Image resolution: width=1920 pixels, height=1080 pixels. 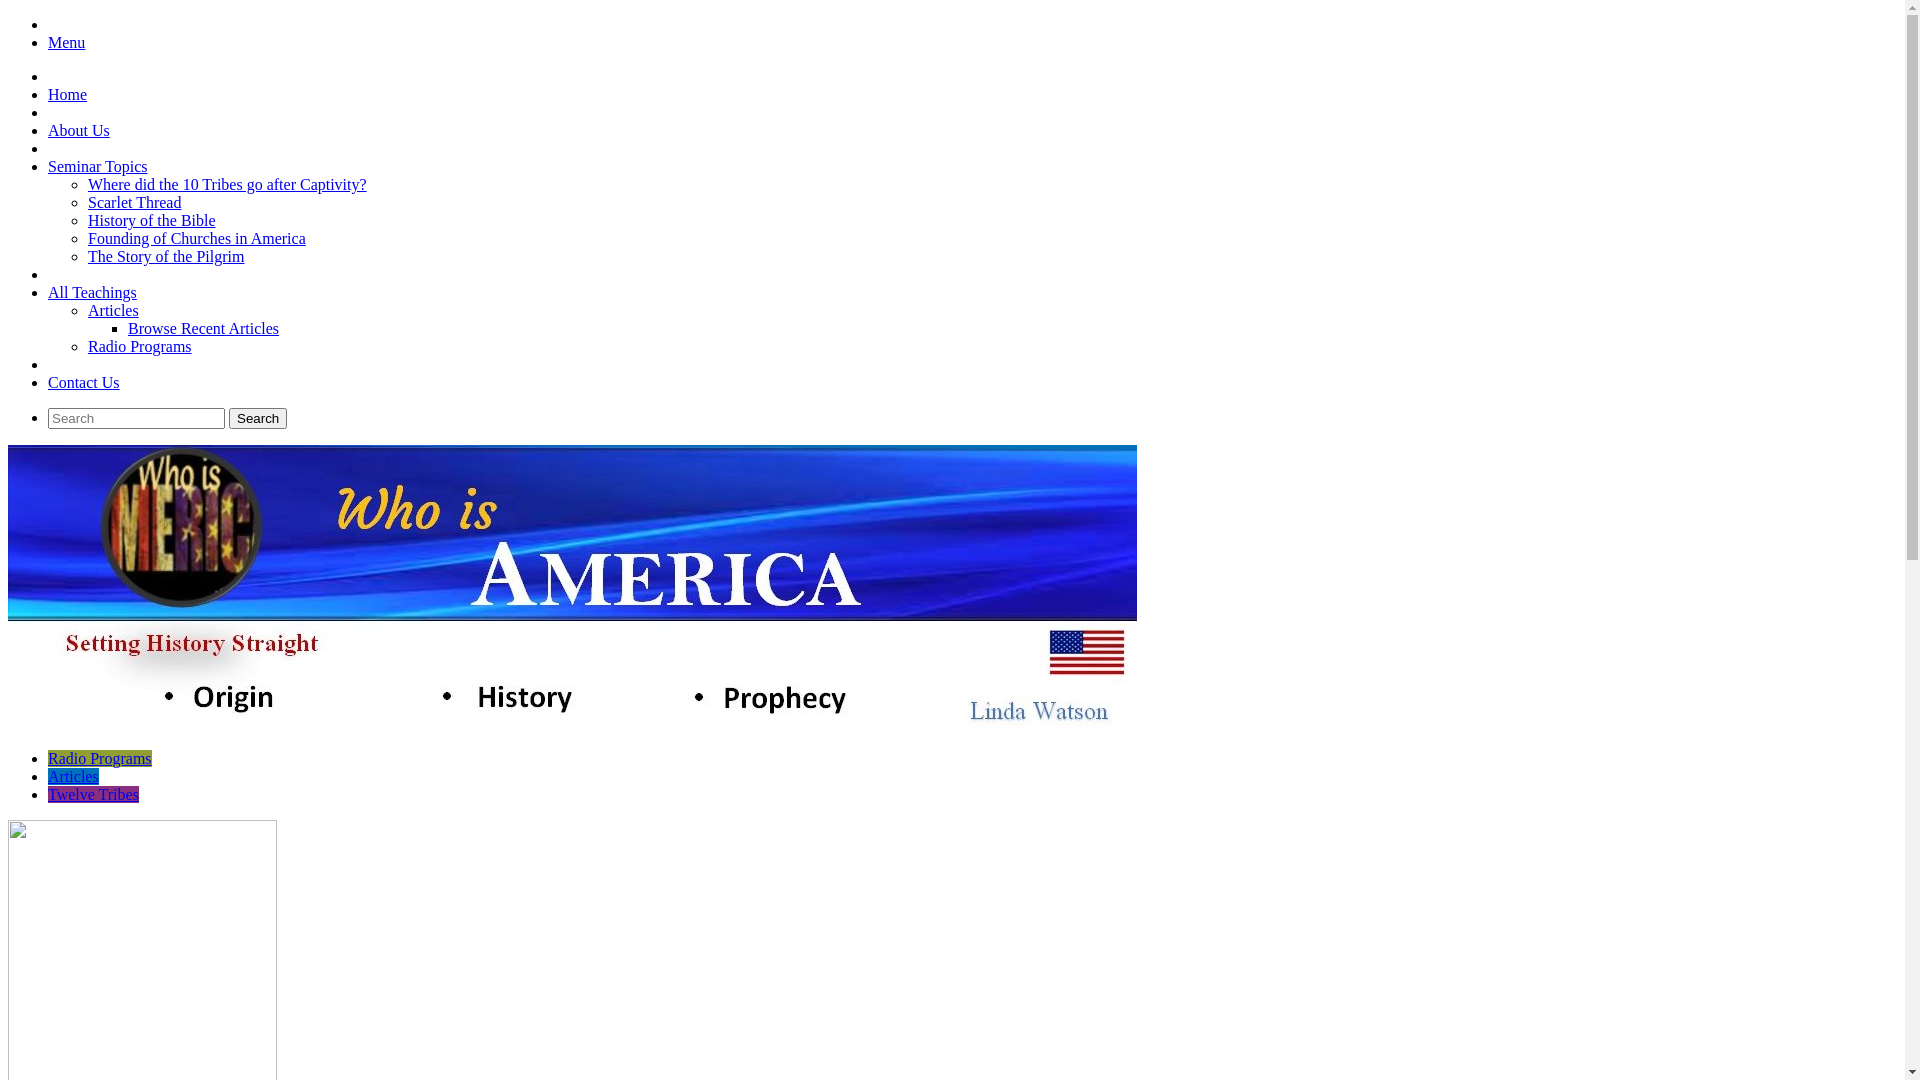 What do you see at coordinates (100, 758) in the screenshot?
I see `Radio Programs` at bounding box center [100, 758].